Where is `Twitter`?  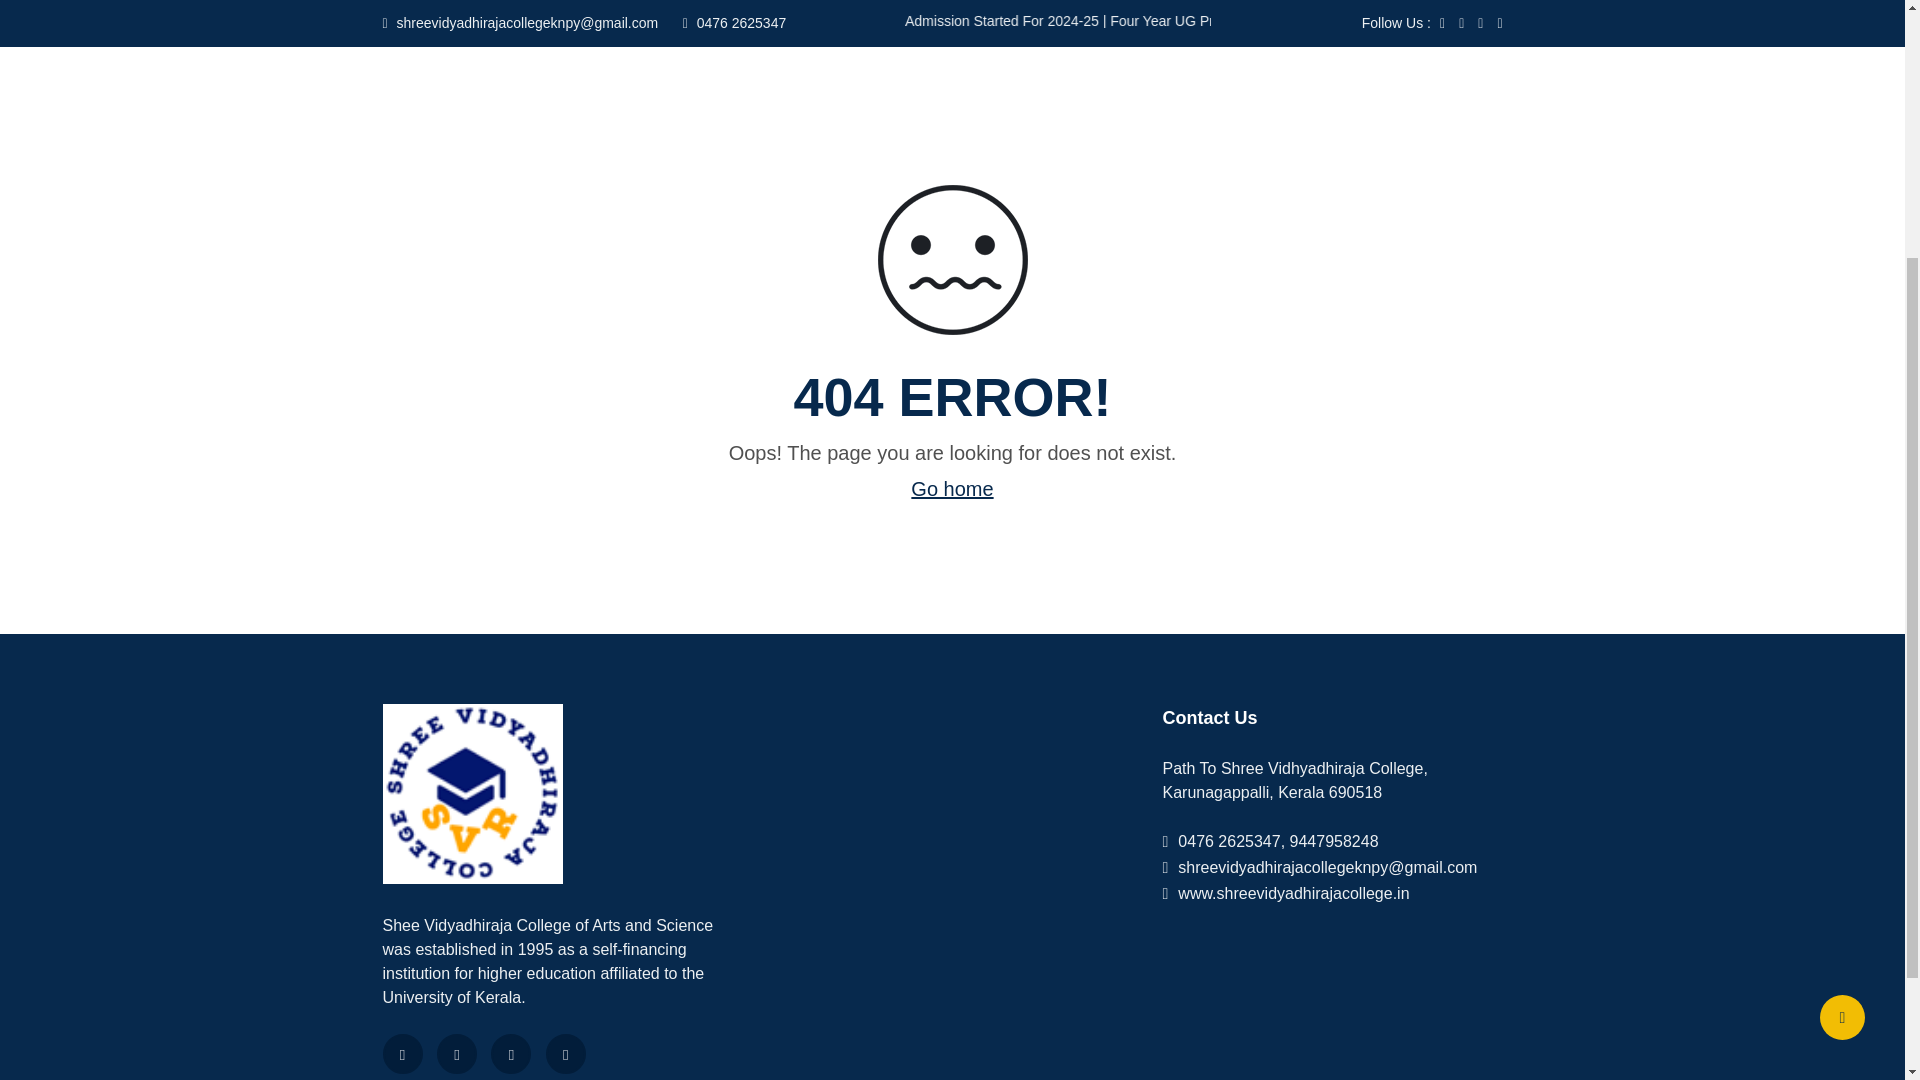 Twitter is located at coordinates (456, 1053).